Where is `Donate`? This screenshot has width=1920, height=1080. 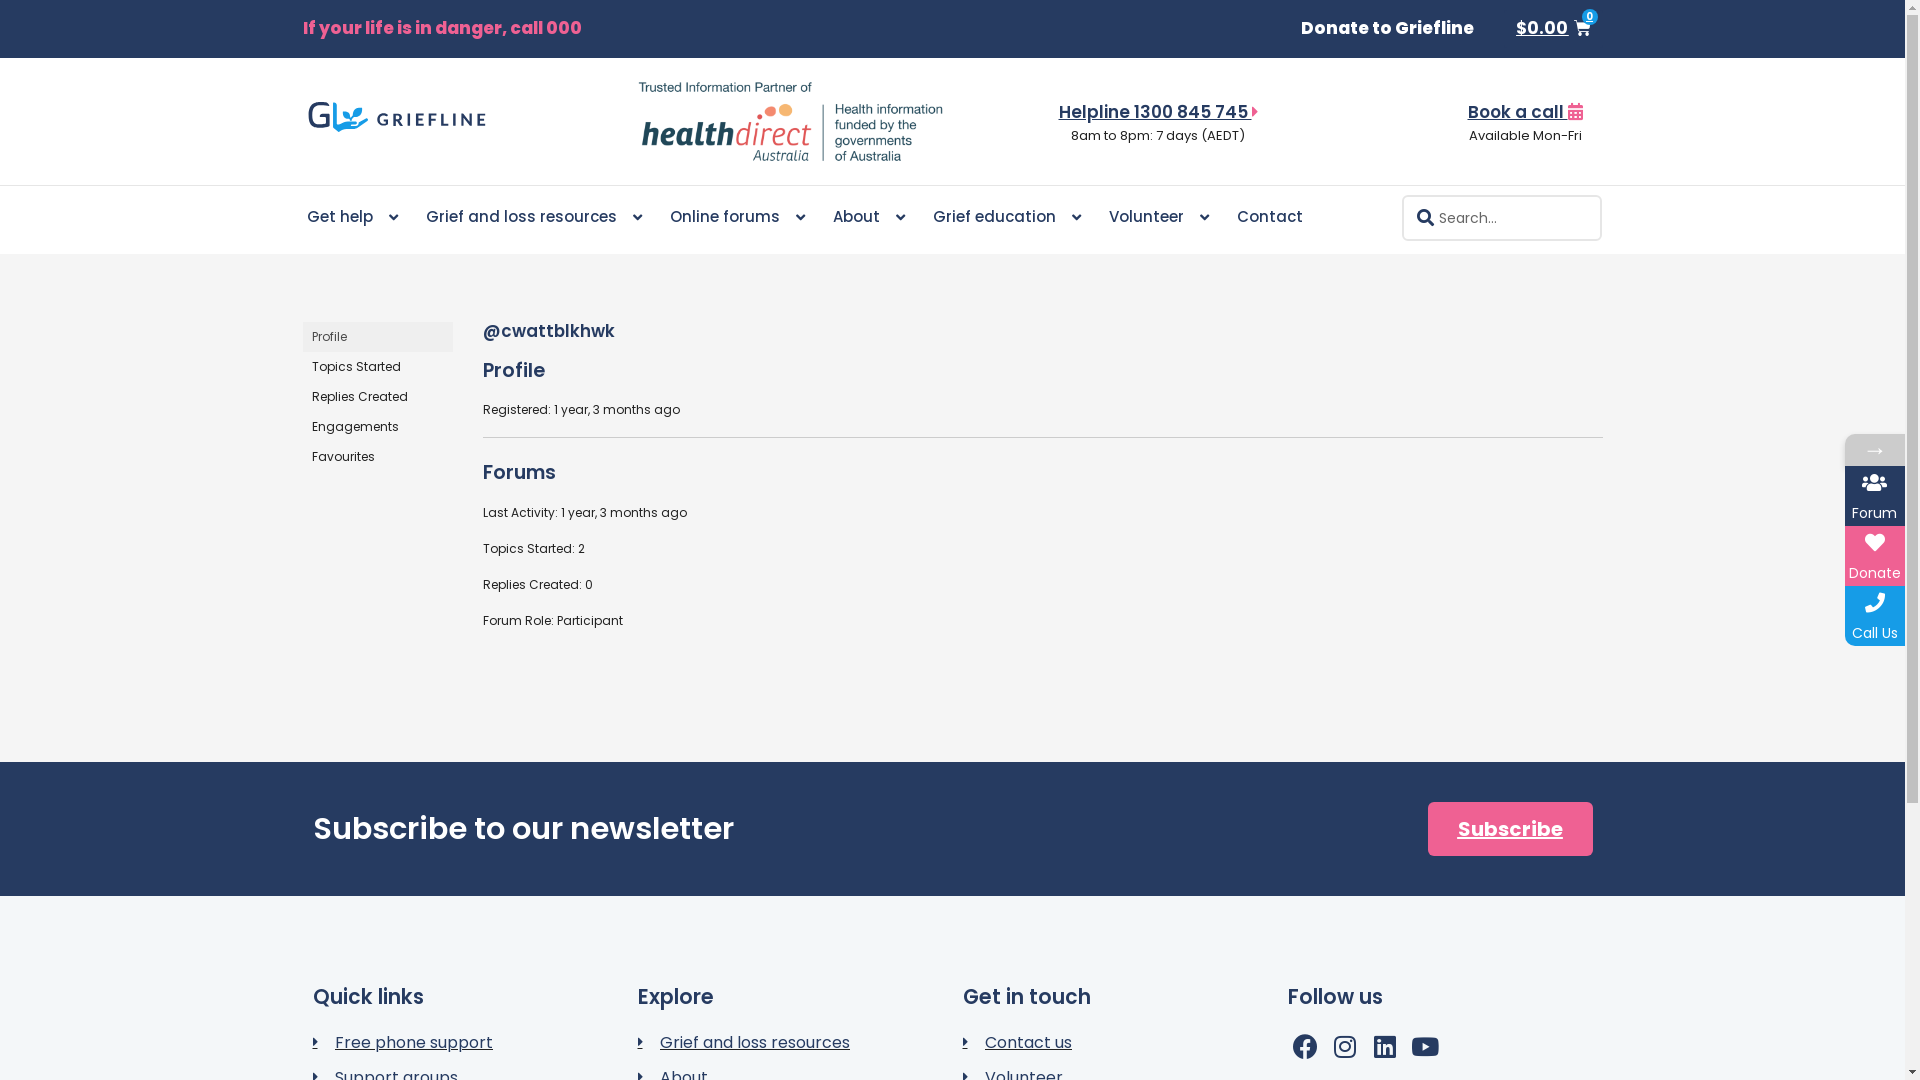
Donate is located at coordinates (1875, 556).